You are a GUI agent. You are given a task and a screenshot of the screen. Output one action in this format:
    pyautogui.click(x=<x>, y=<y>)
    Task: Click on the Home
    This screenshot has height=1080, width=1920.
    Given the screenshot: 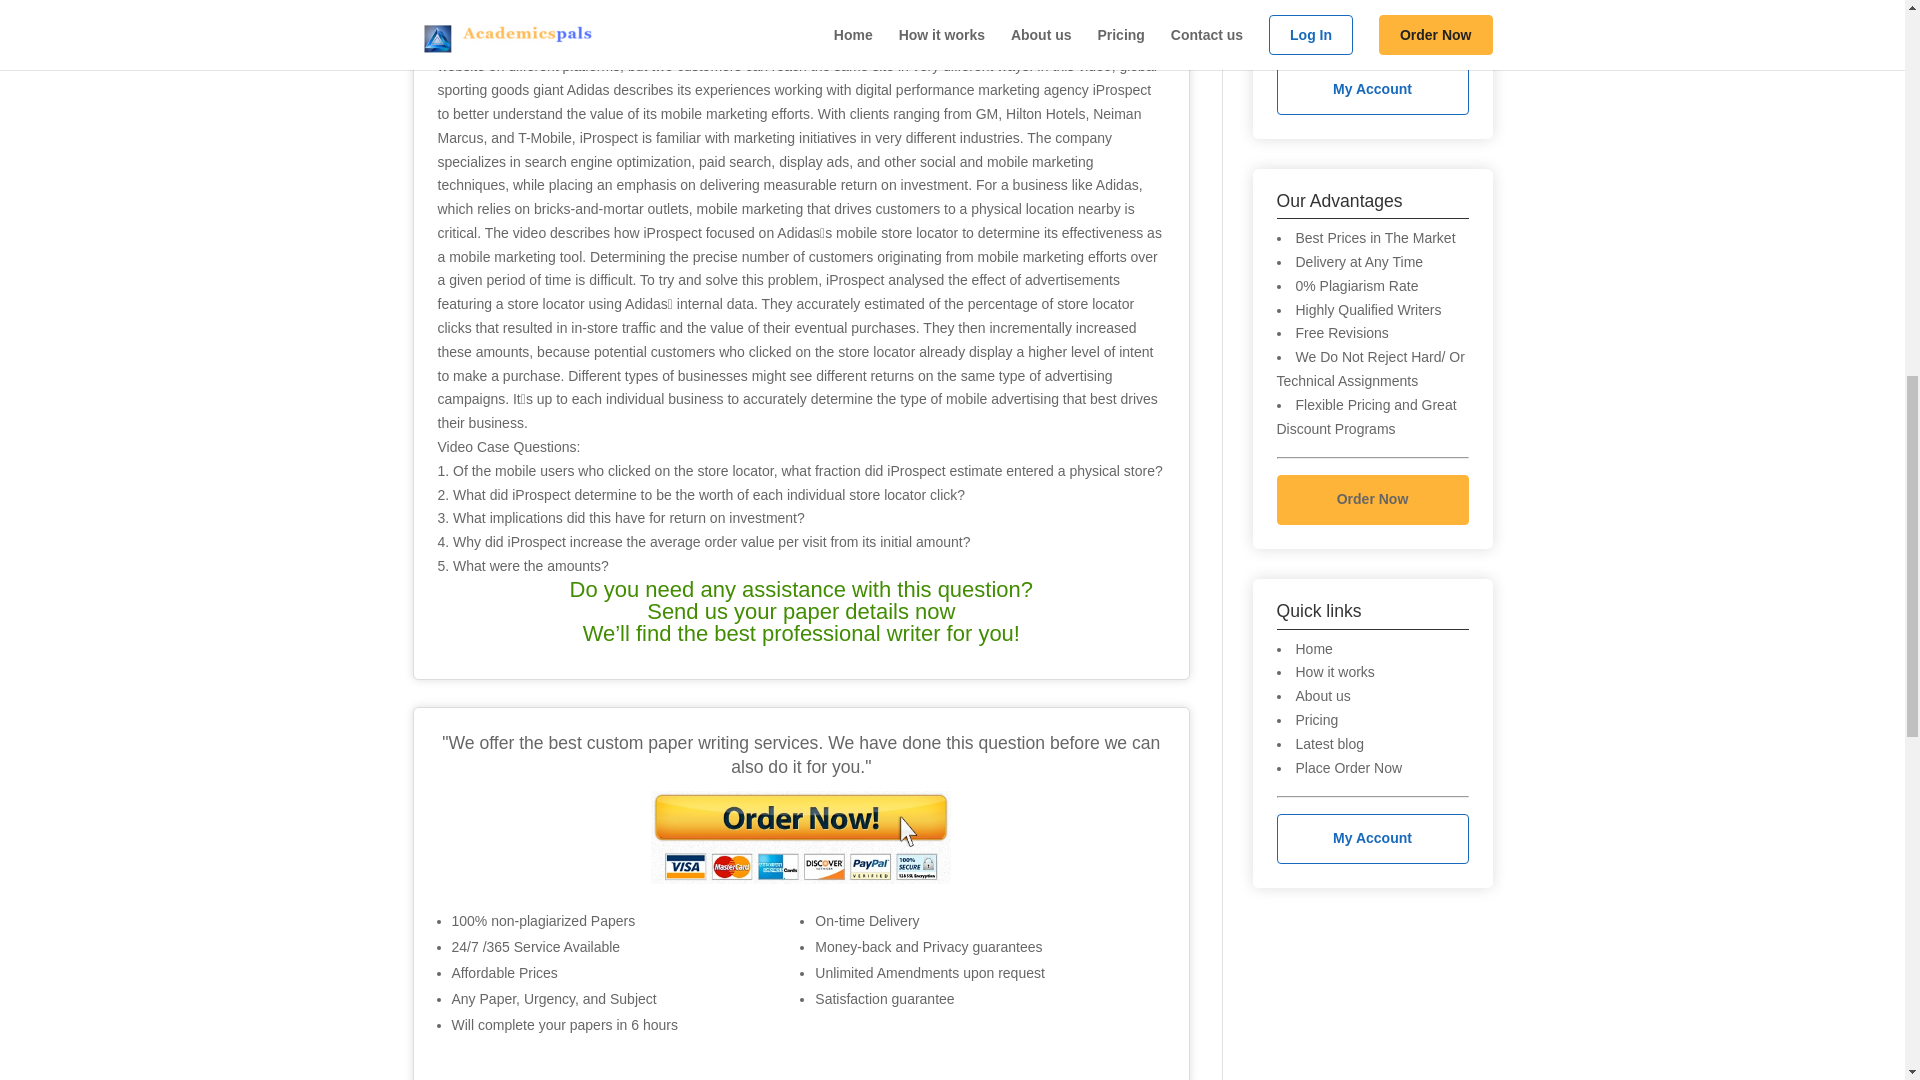 What is the action you would take?
    pyautogui.click(x=1314, y=648)
    